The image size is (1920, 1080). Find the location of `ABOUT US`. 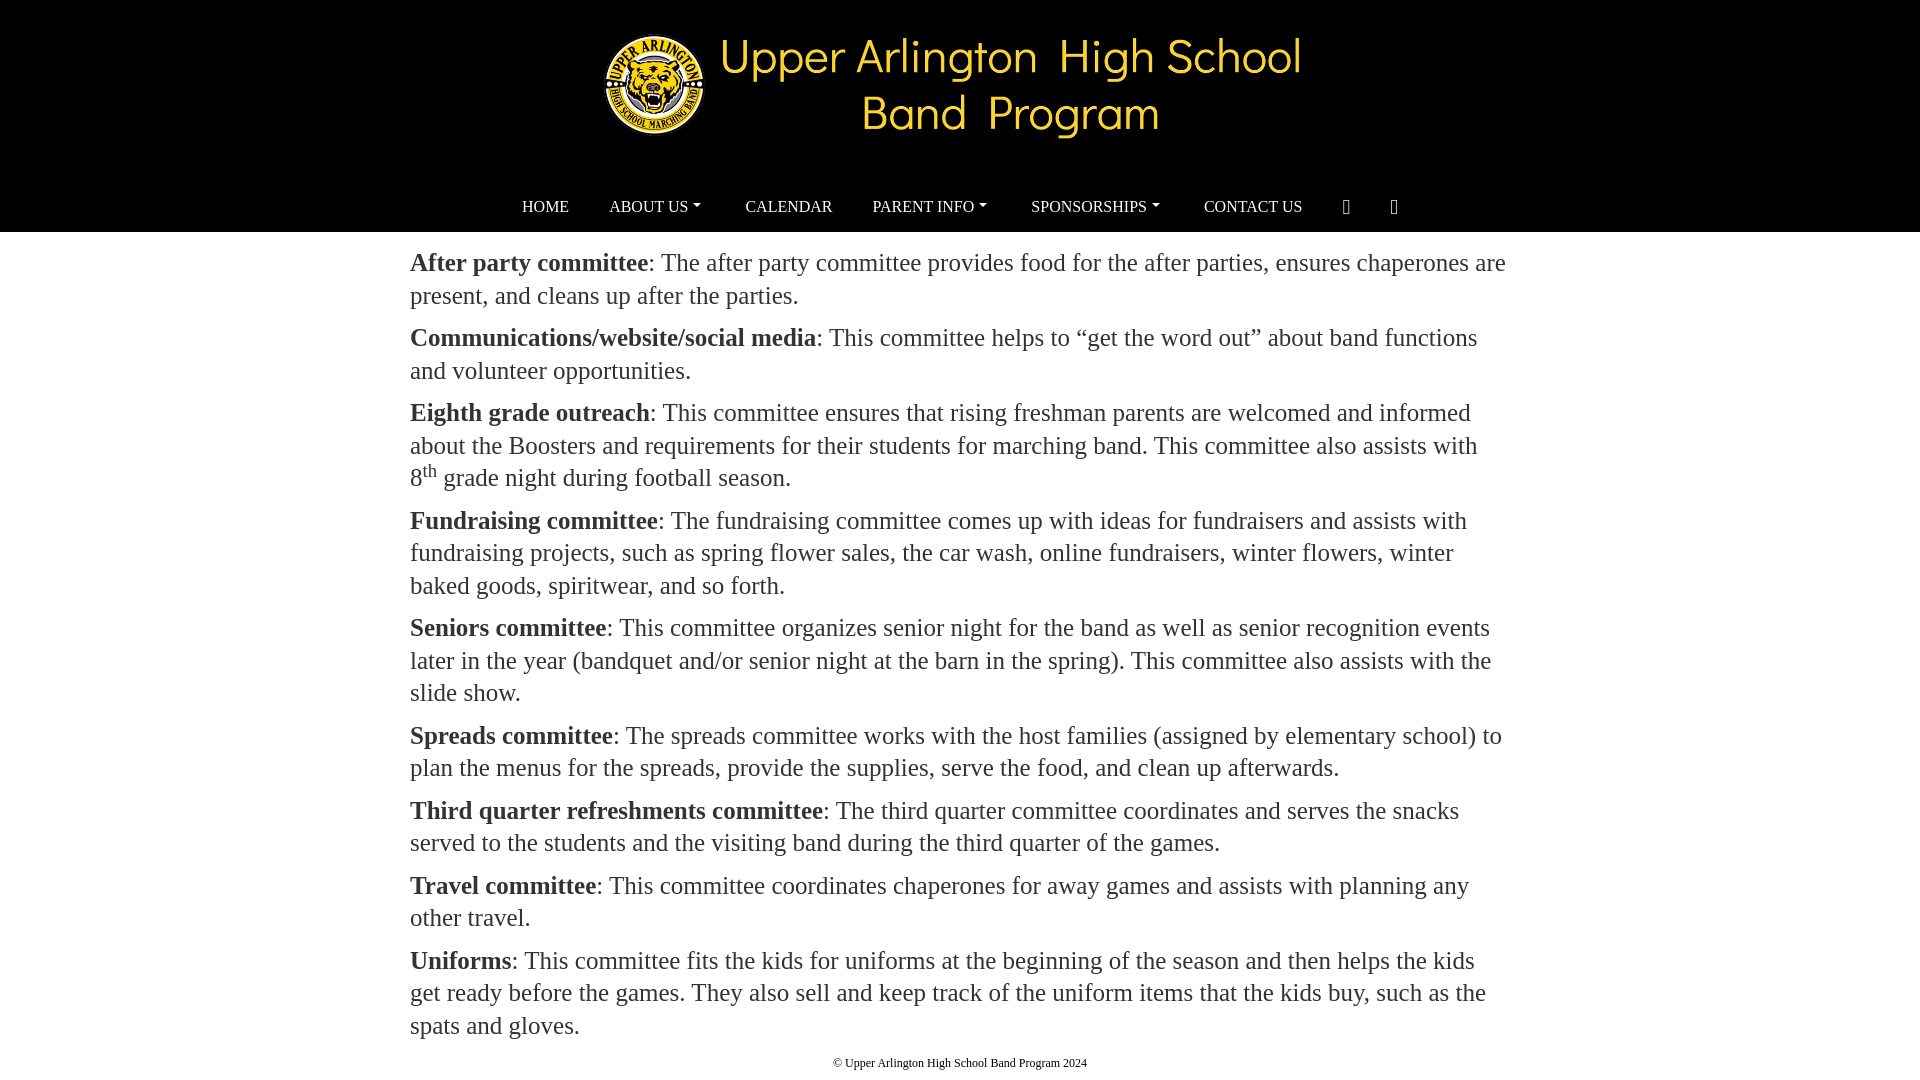

ABOUT US is located at coordinates (657, 207).